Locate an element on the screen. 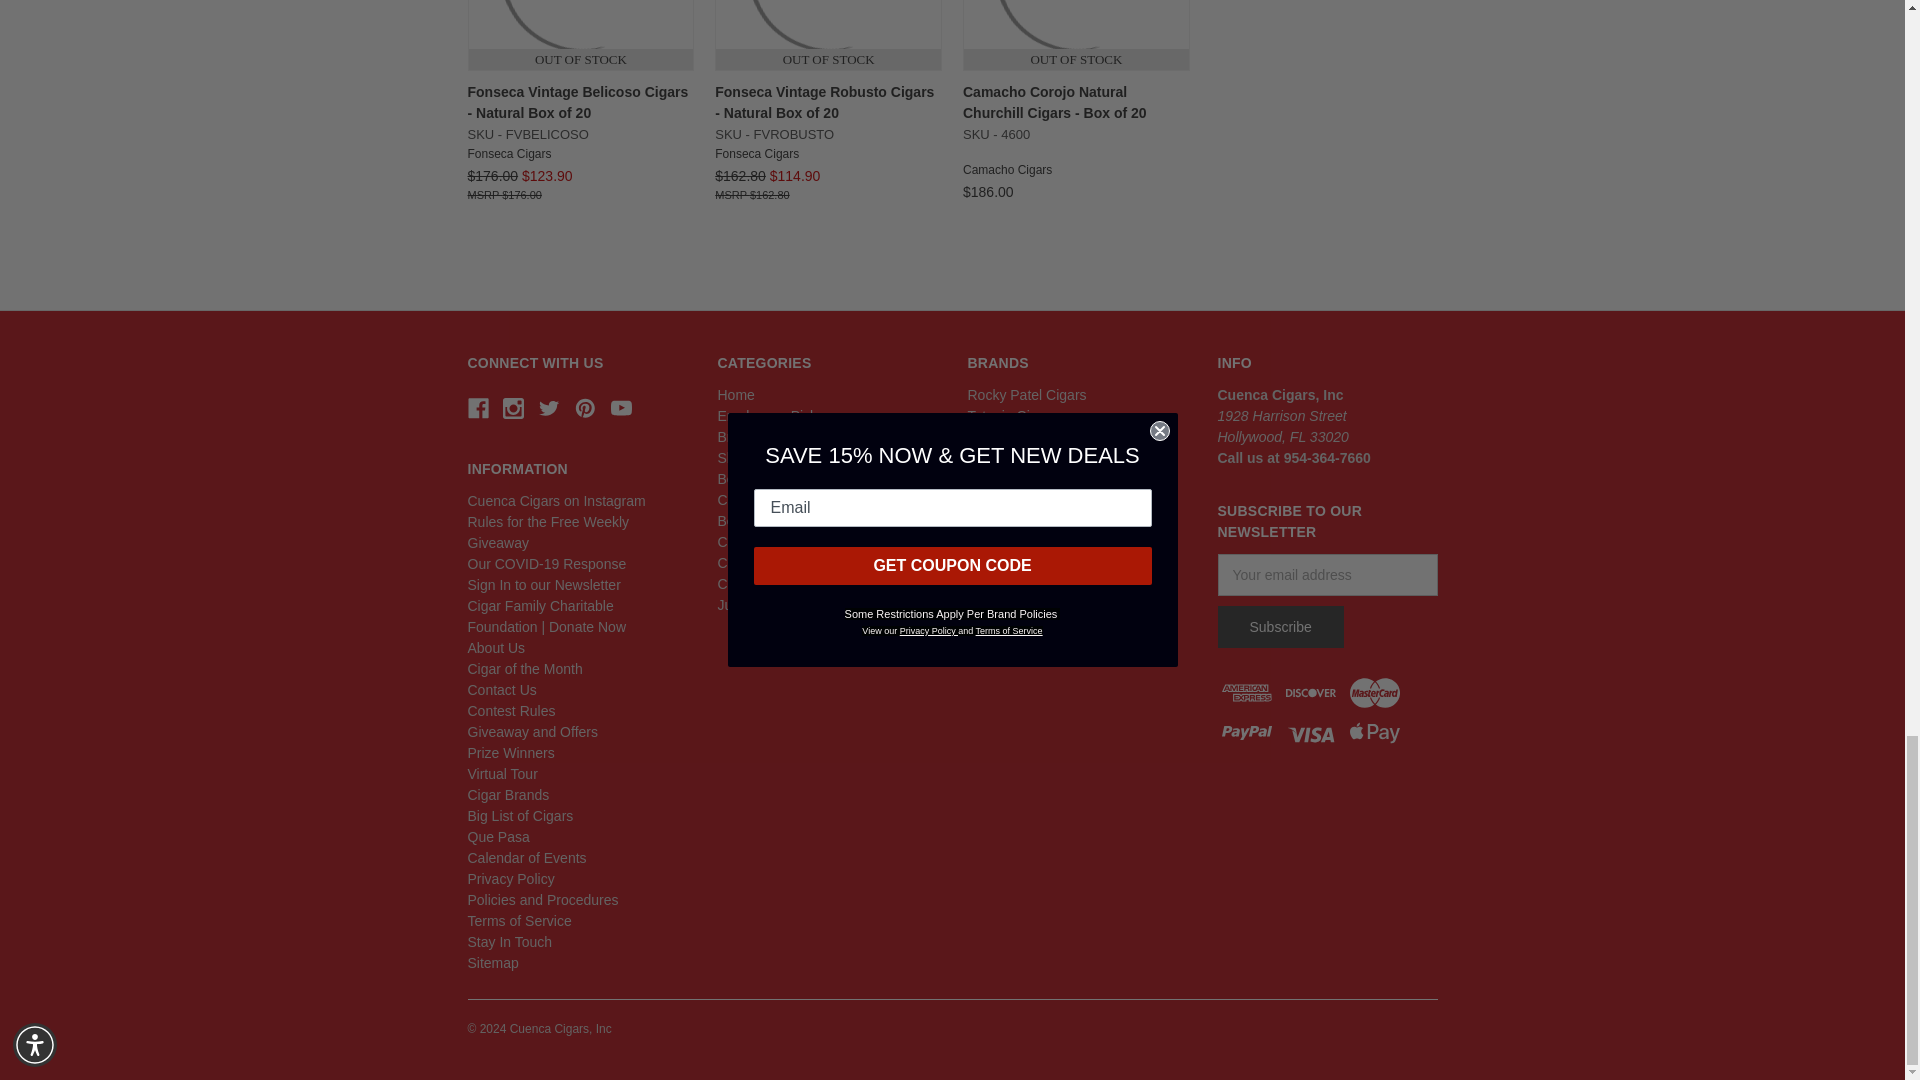 This screenshot has width=1920, height=1080. Subscribe is located at coordinates (1280, 626).